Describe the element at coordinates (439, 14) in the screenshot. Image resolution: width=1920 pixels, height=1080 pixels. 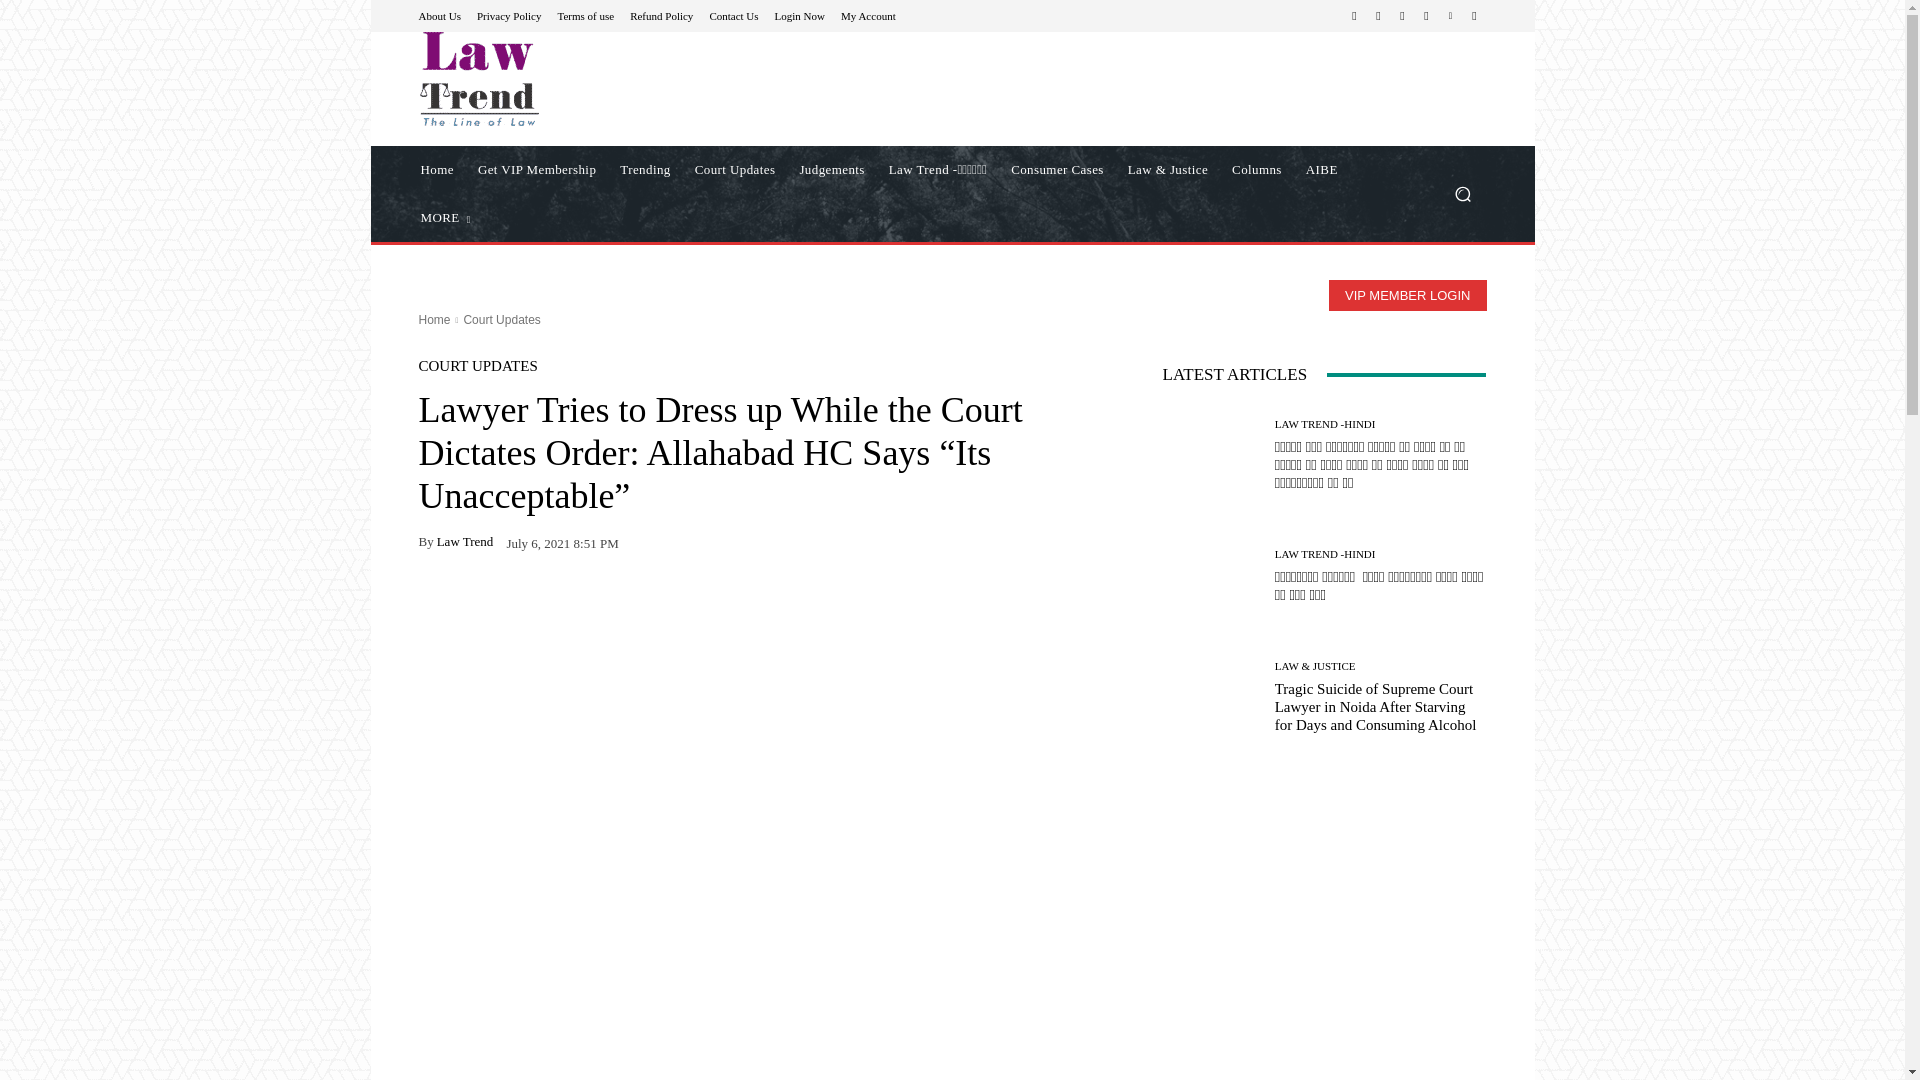
I see `About Us` at that location.